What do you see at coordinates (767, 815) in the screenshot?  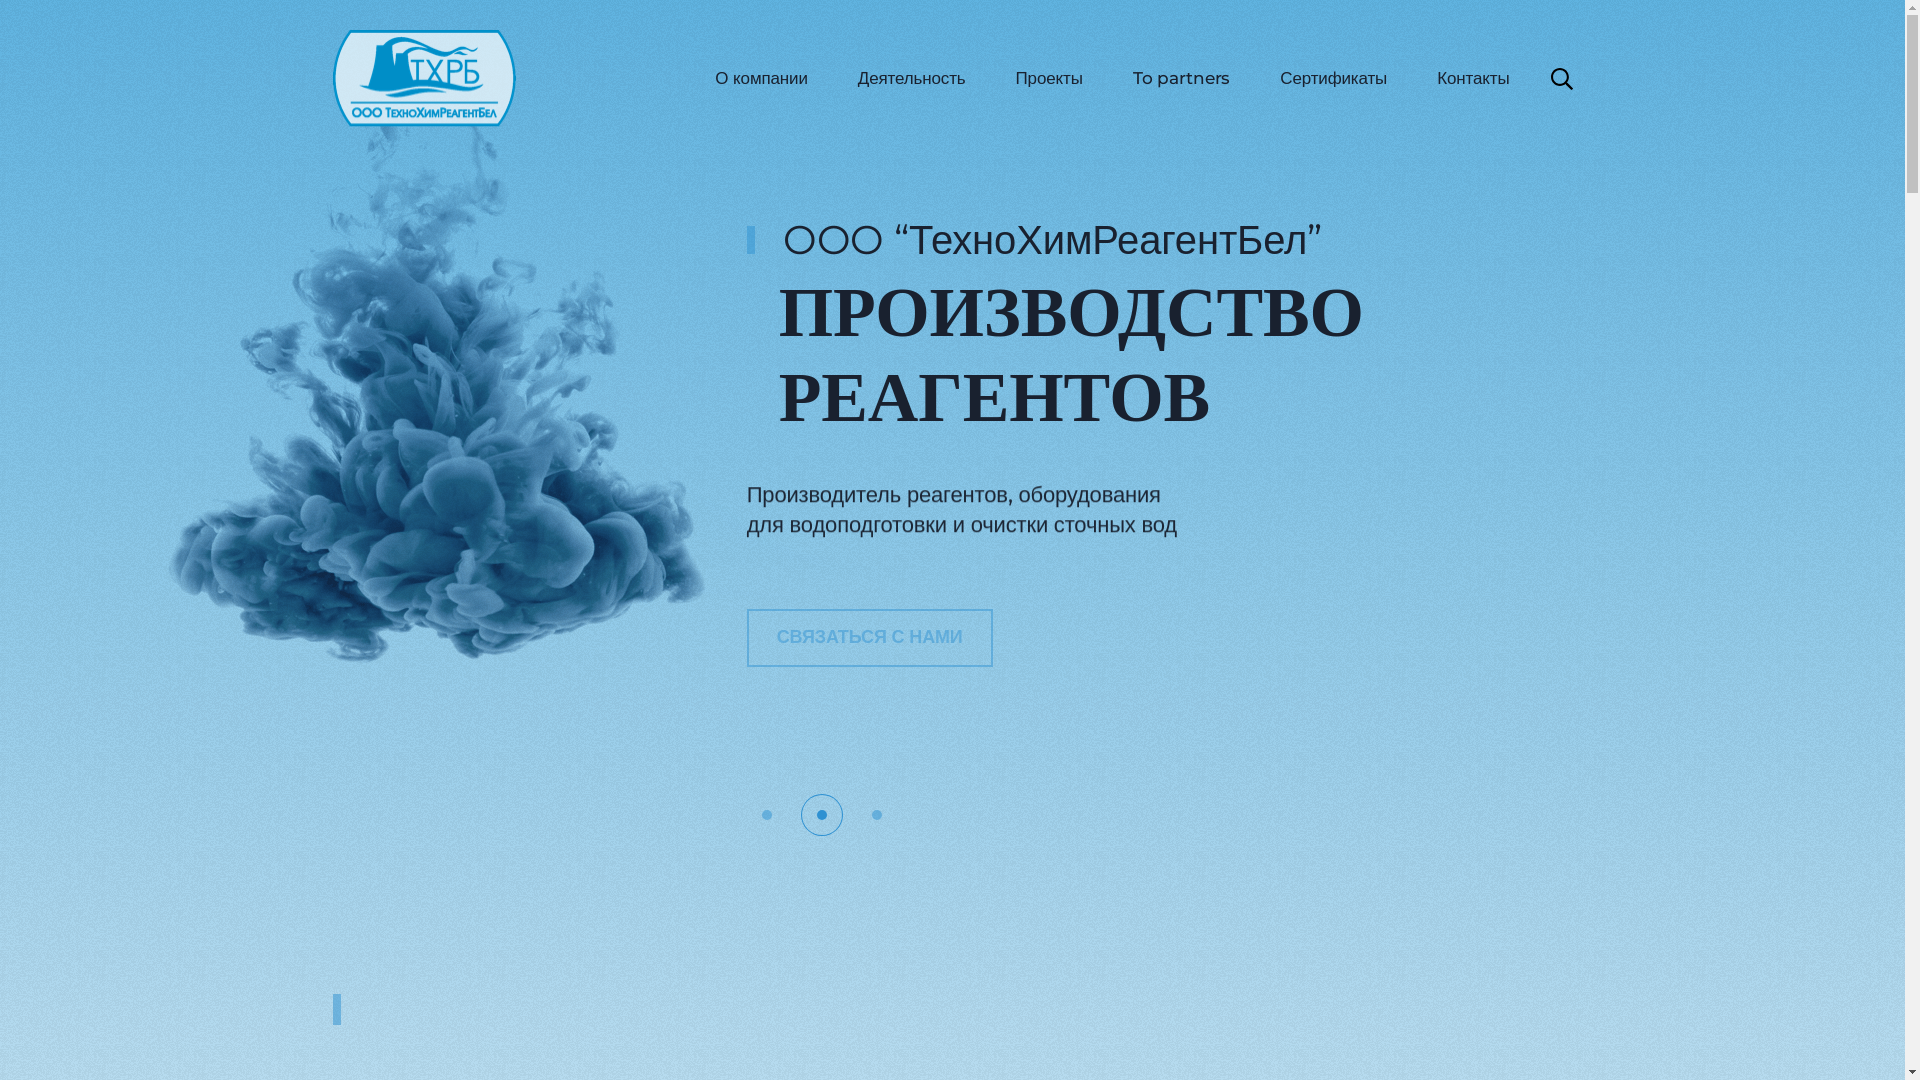 I see `1` at bounding box center [767, 815].